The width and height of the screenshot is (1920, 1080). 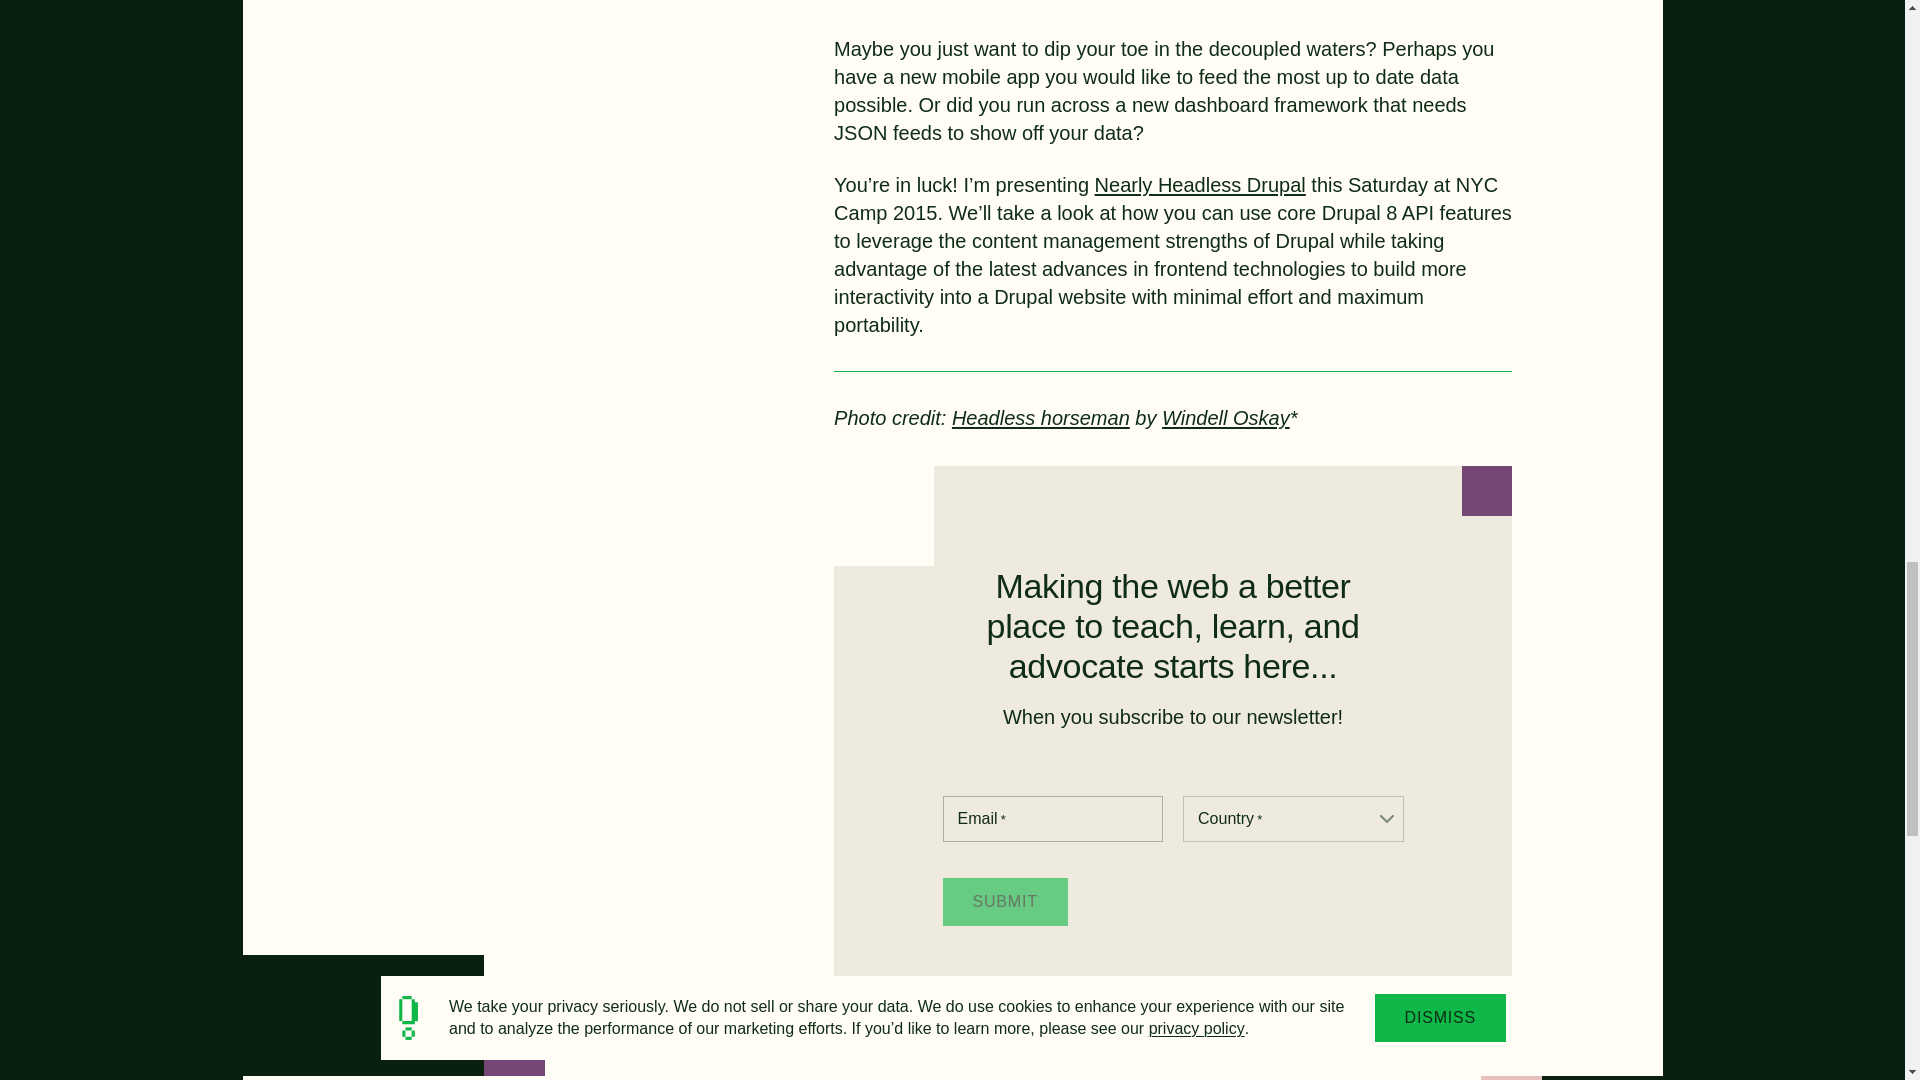 What do you see at coordinates (1041, 418) in the screenshot?
I see `Headless horseman` at bounding box center [1041, 418].